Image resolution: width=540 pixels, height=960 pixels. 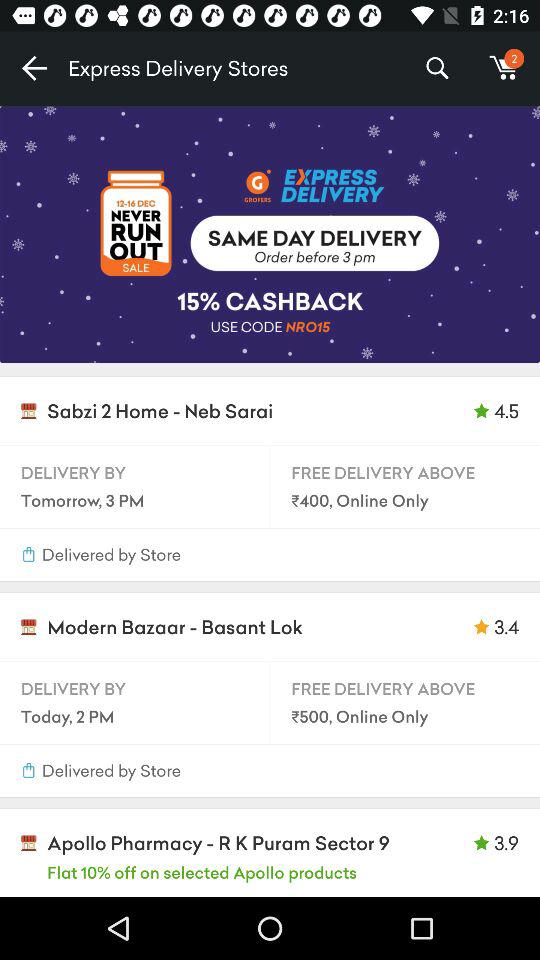 What do you see at coordinates (436, 68) in the screenshot?
I see `open icon to the right of express delivery stores item` at bounding box center [436, 68].